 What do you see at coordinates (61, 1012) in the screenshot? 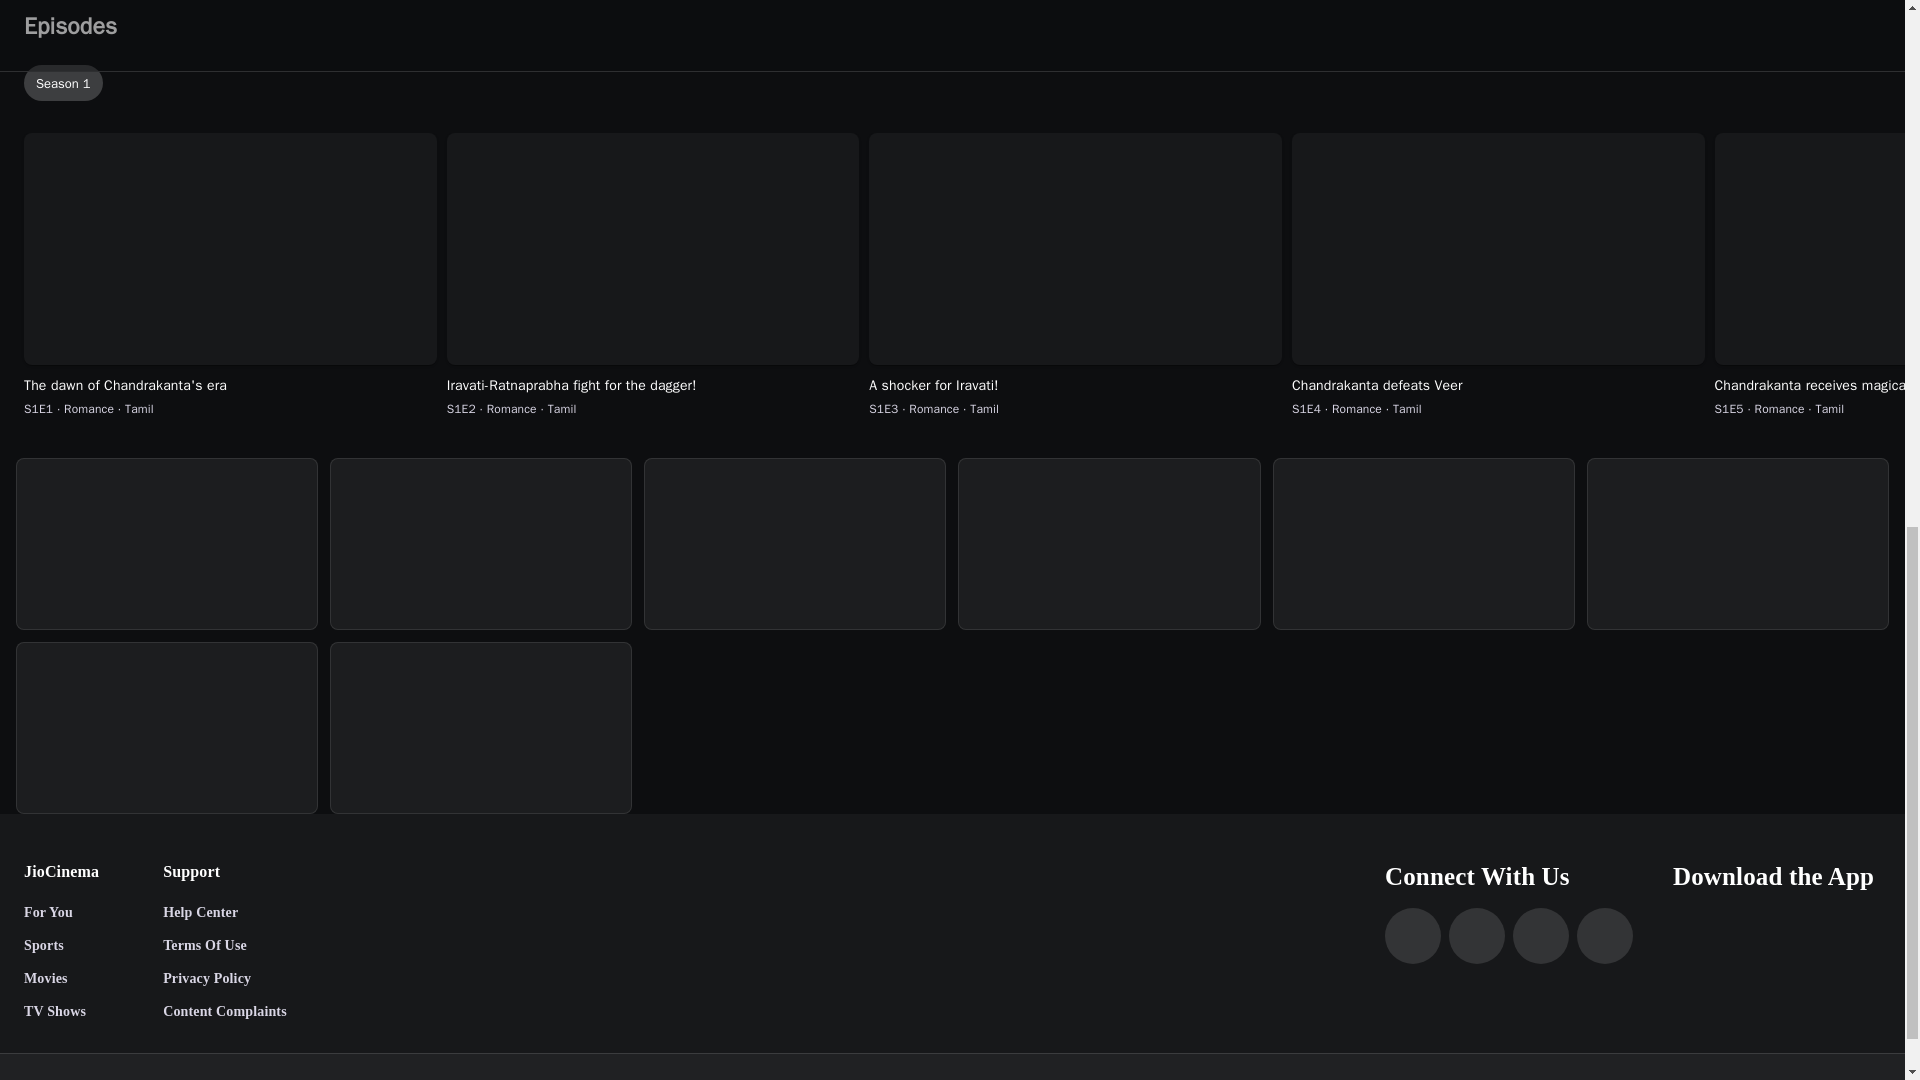
I see `TV Shows` at bounding box center [61, 1012].